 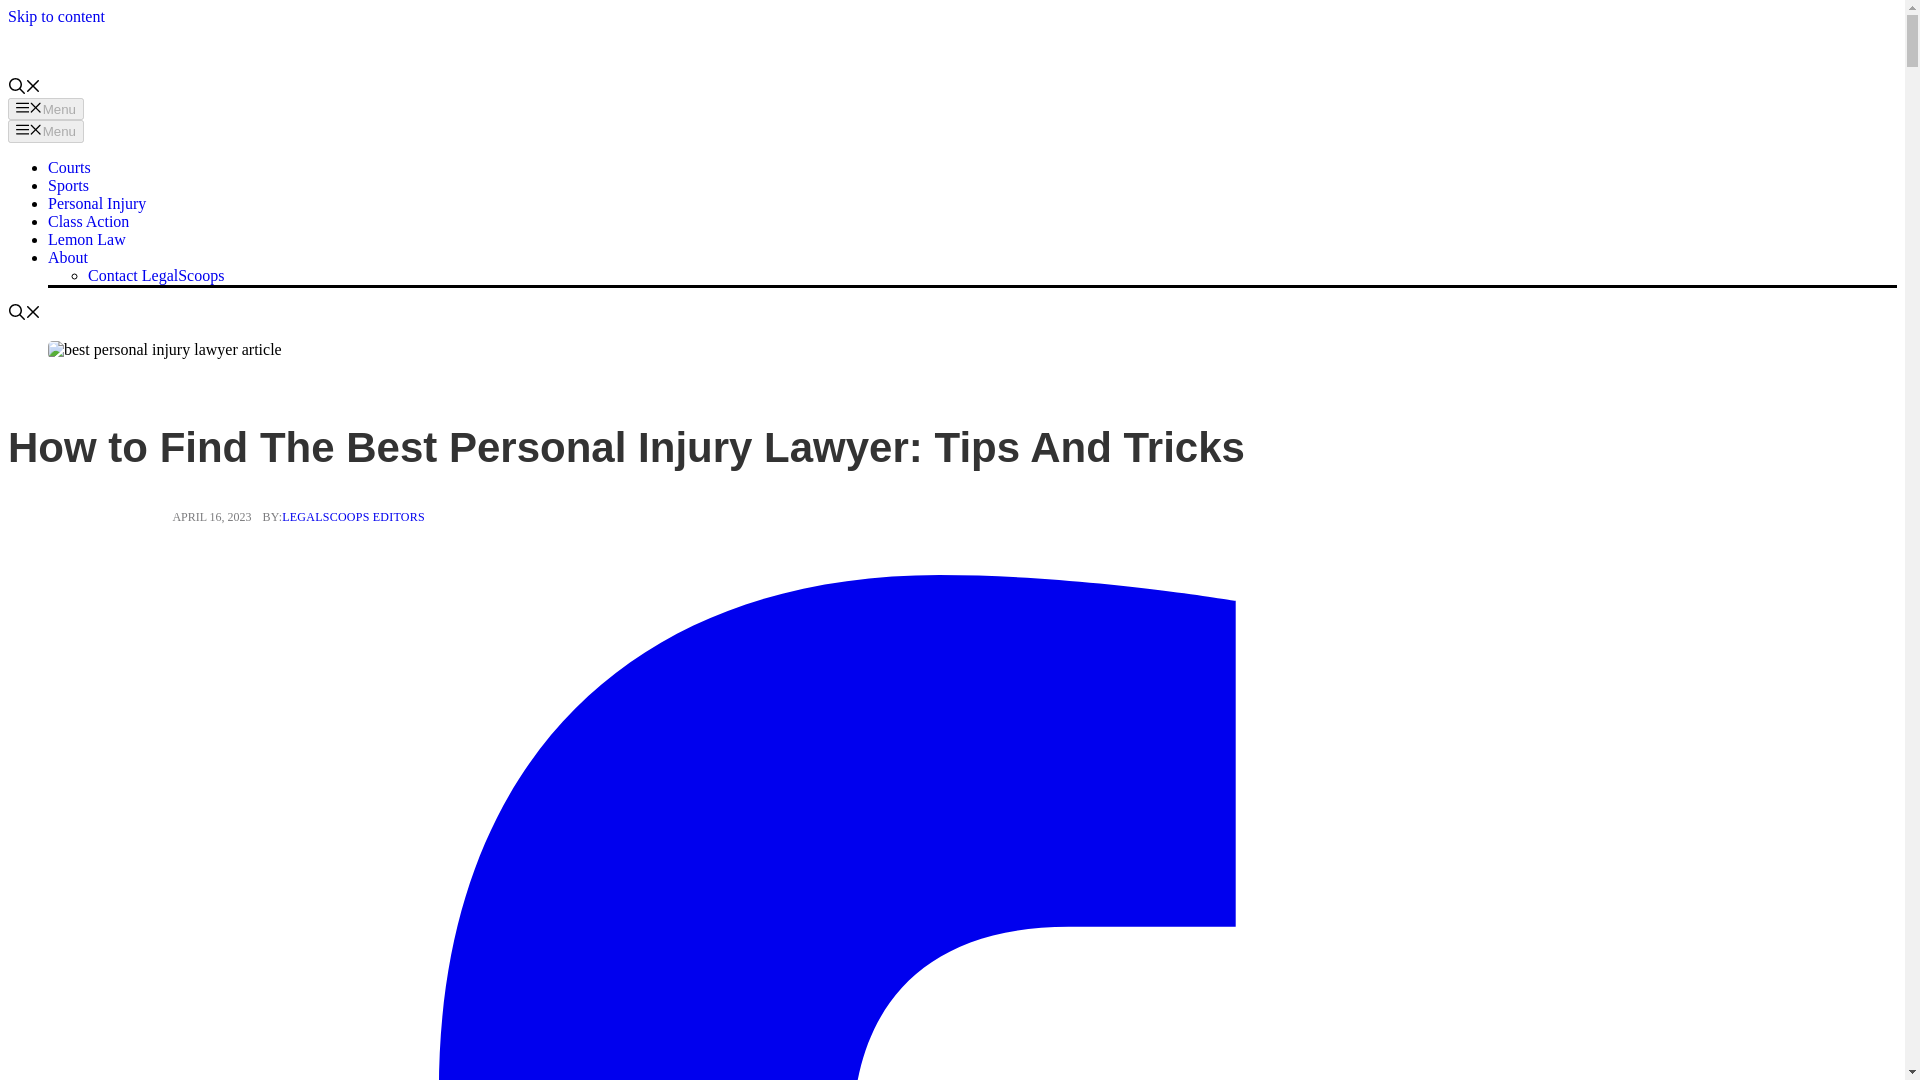 I want to click on Personal Injury, so click(x=96, y=203).